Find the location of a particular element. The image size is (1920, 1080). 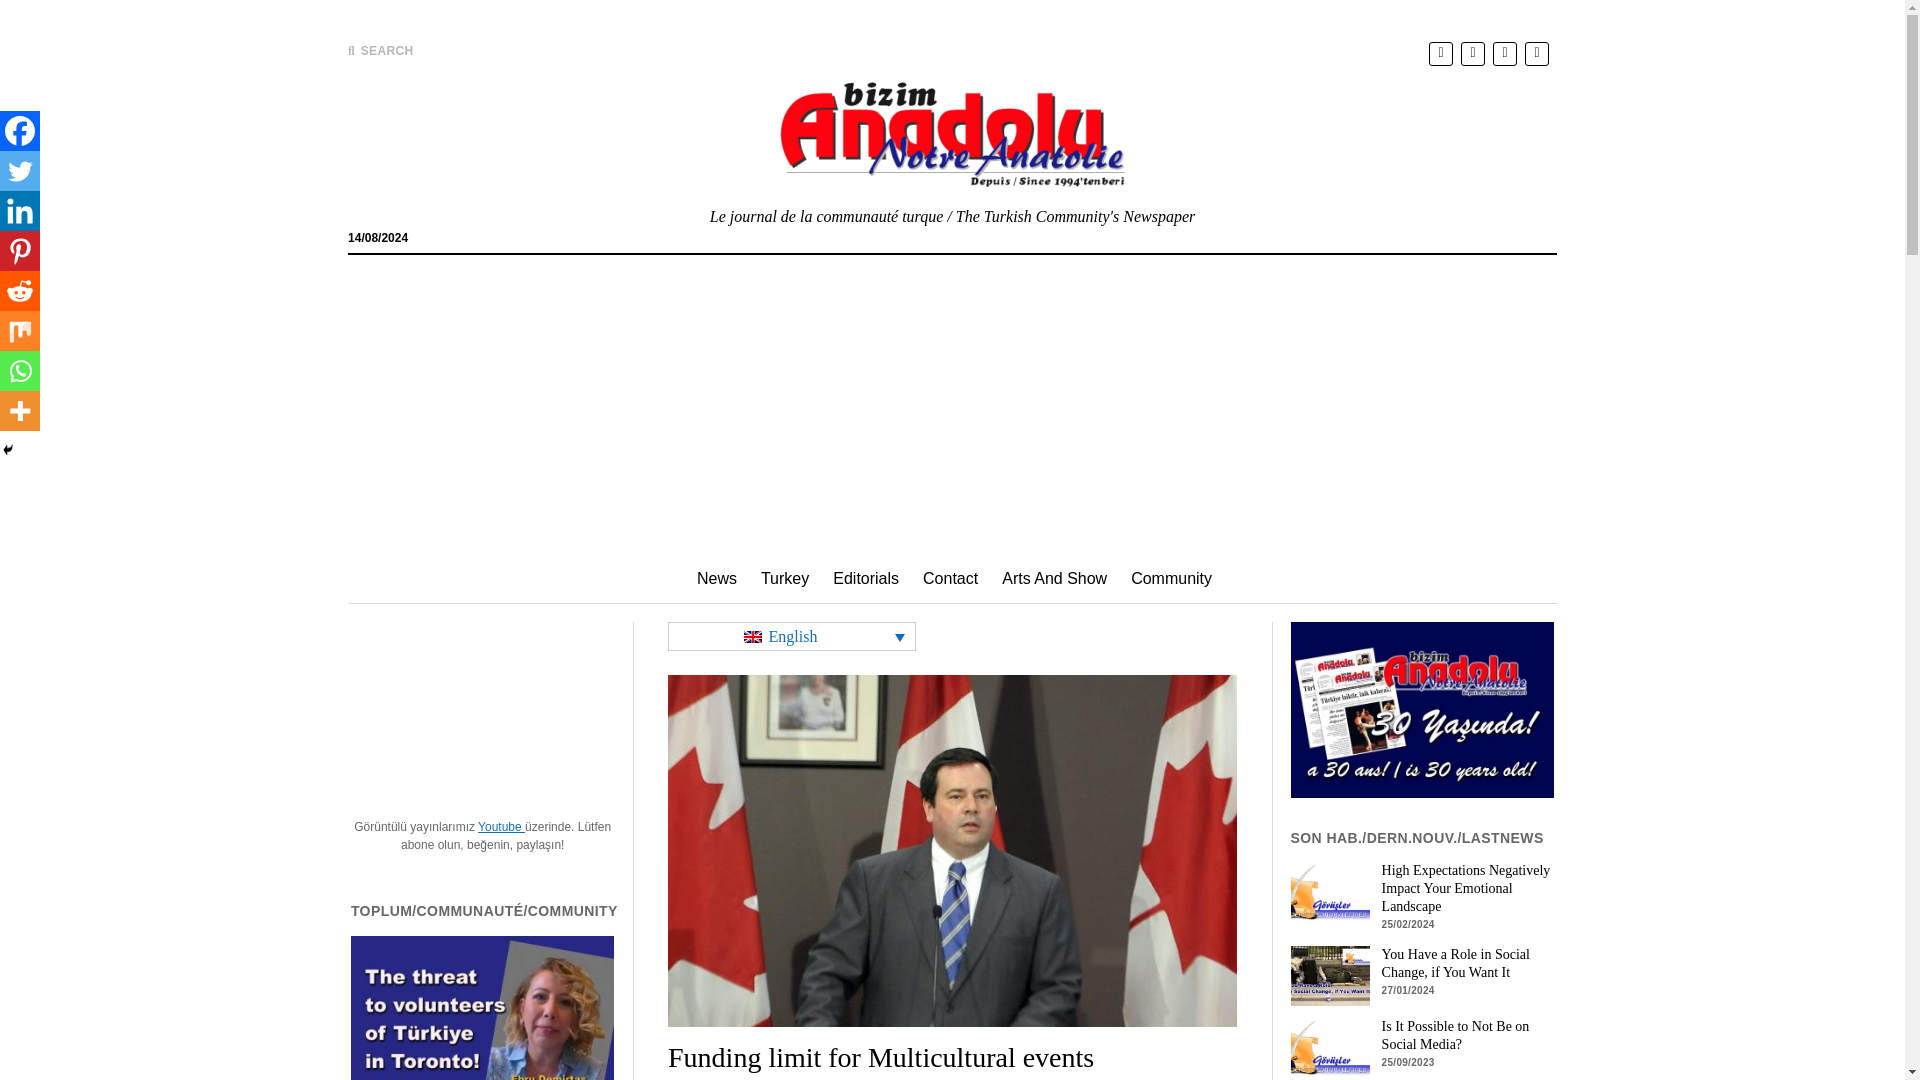

Contact is located at coordinates (950, 578).